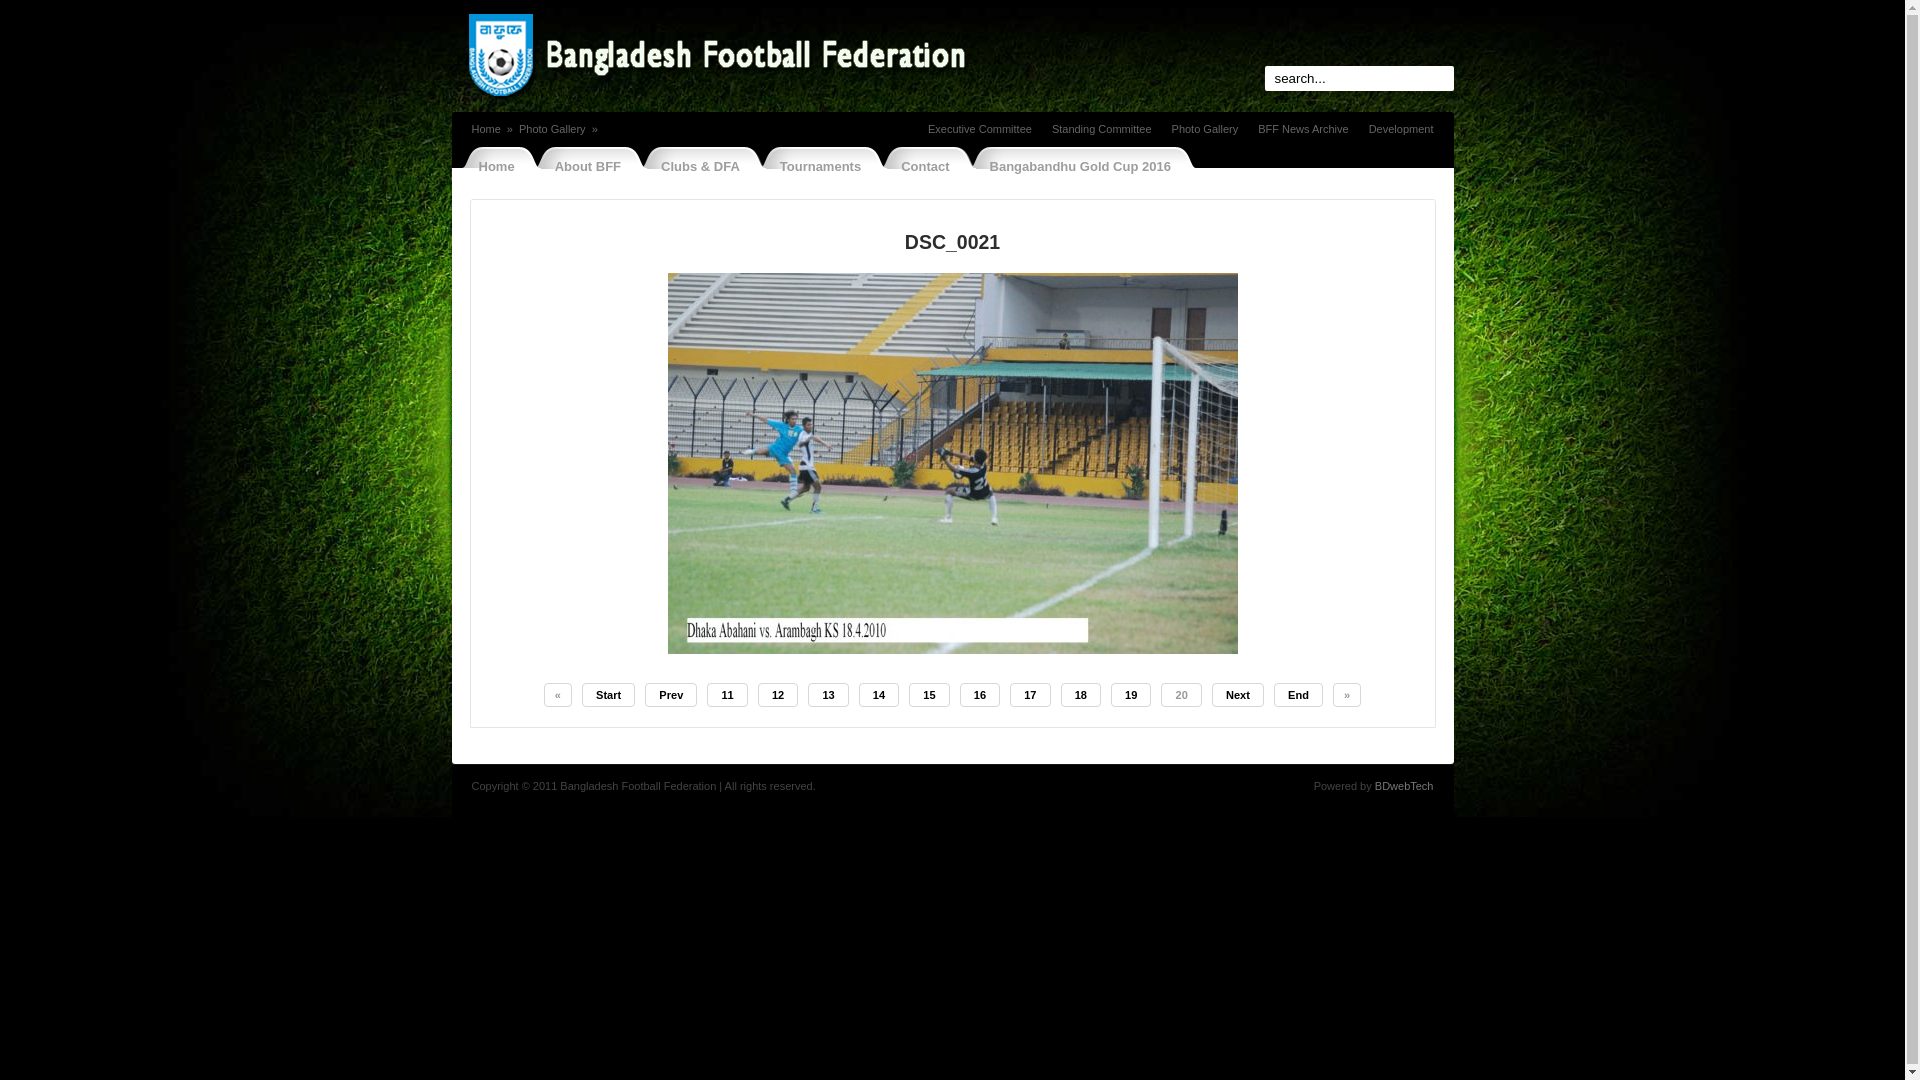 This screenshot has height=1080, width=1920. What do you see at coordinates (1298, 695) in the screenshot?
I see `End` at bounding box center [1298, 695].